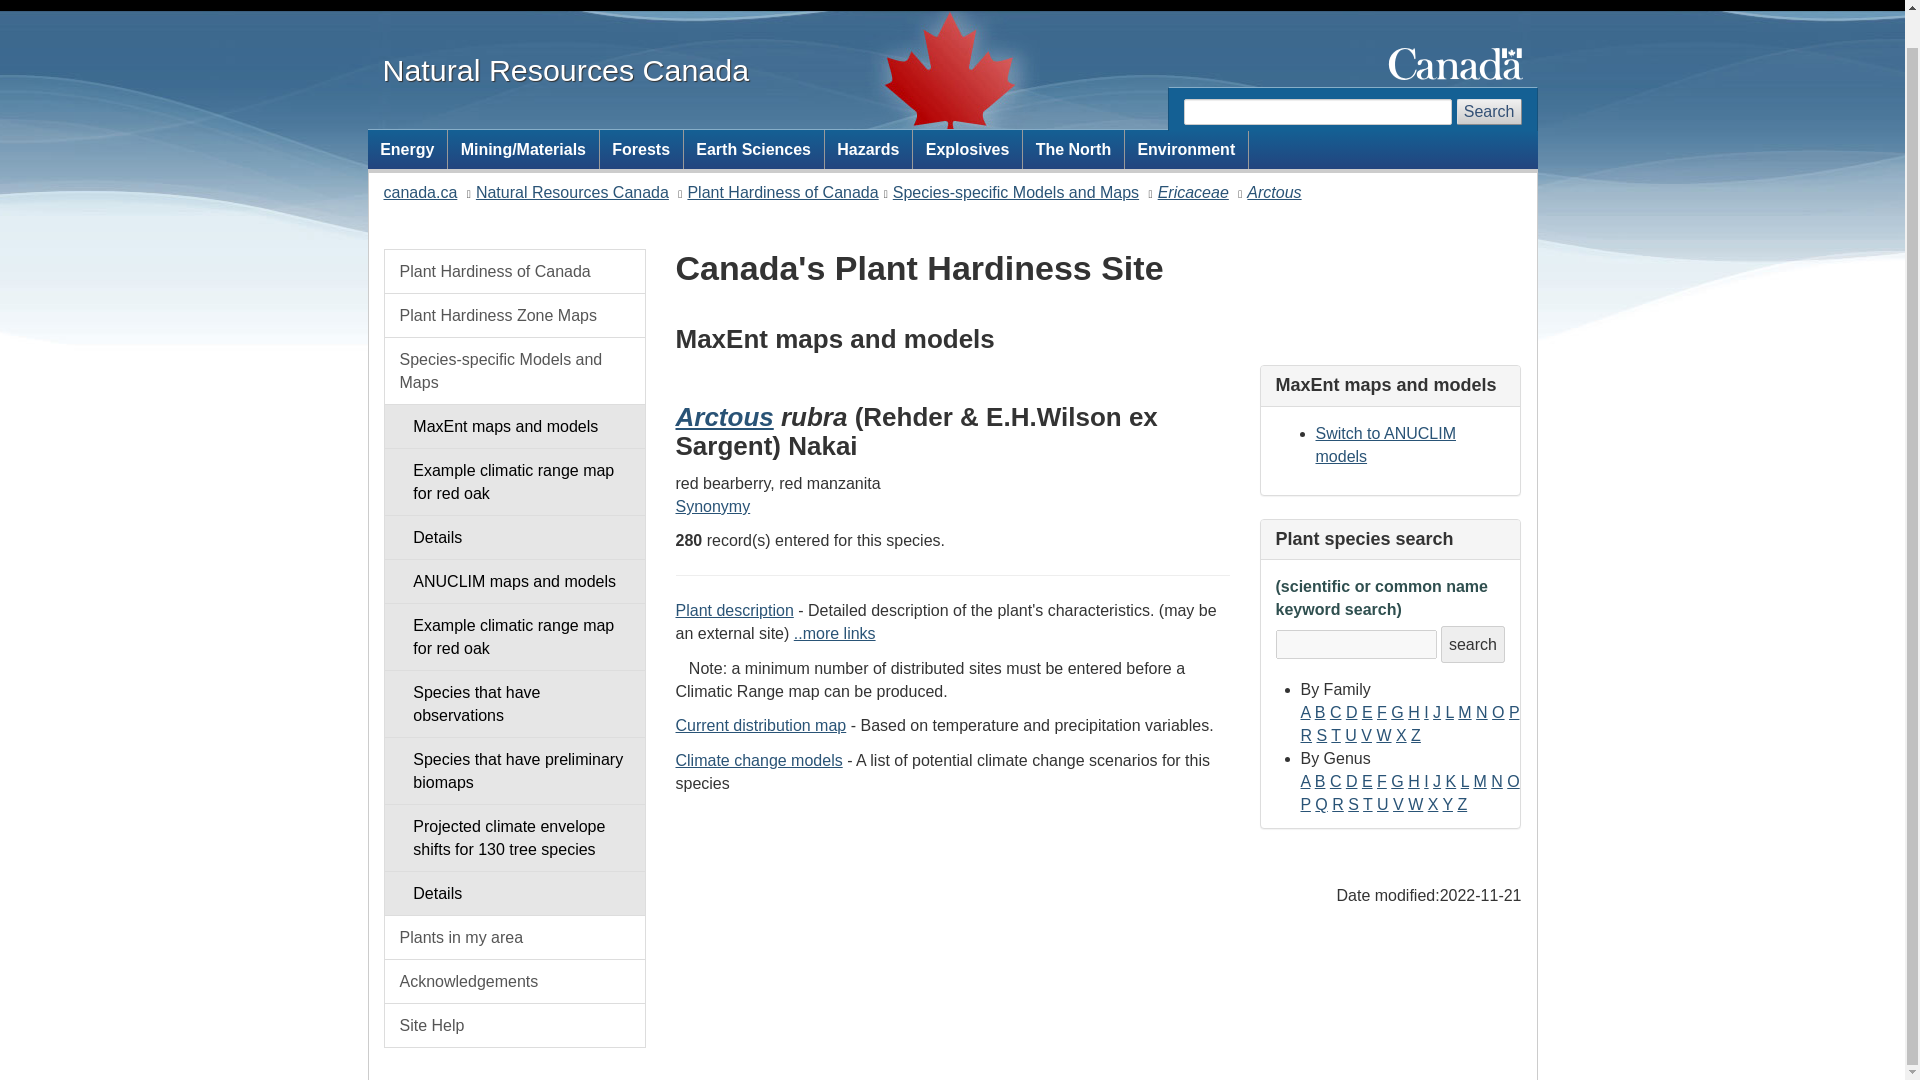 Image resolution: width=1920 pixels, height=1080 pixels. Describe the element at coordinates (734, 610) in the screenshot. I see `Plant description` at that location.